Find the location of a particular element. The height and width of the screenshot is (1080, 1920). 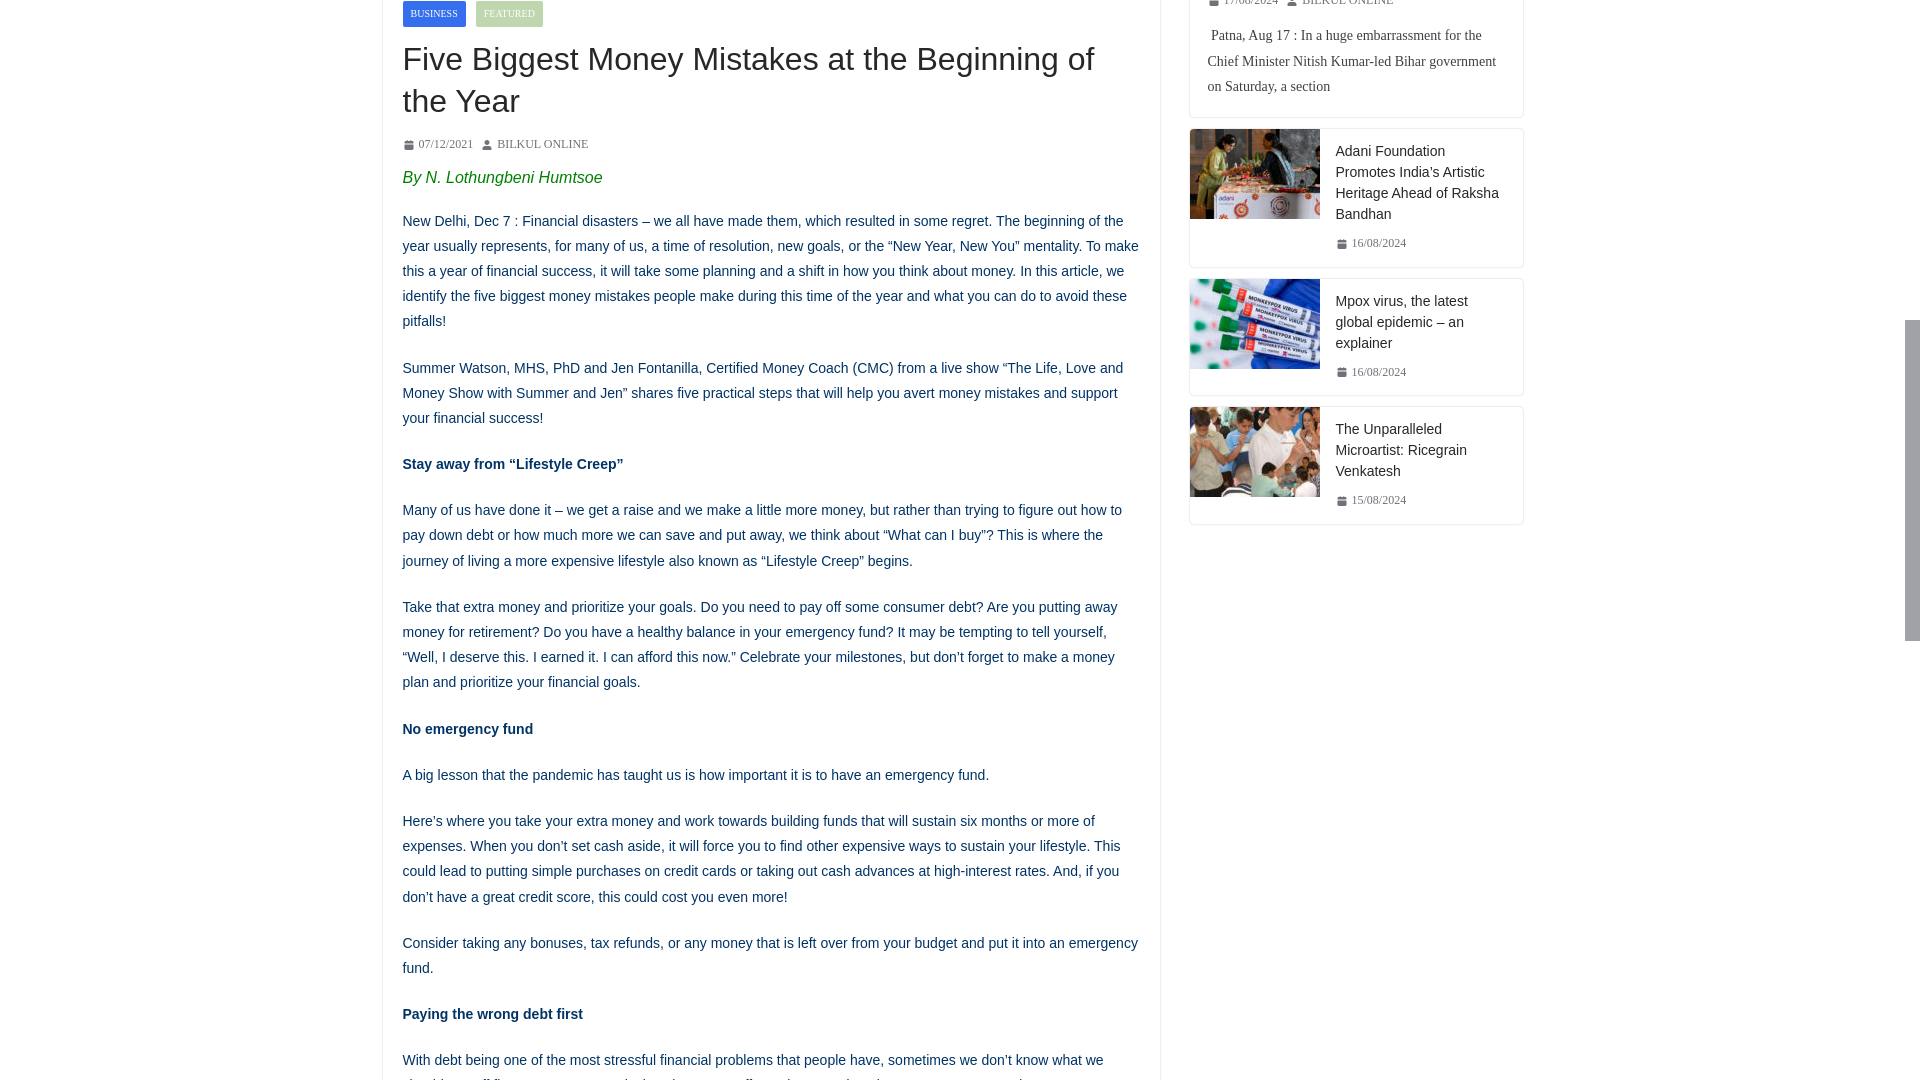

BILKUL ONLINE is located at coordinates (542, 144).